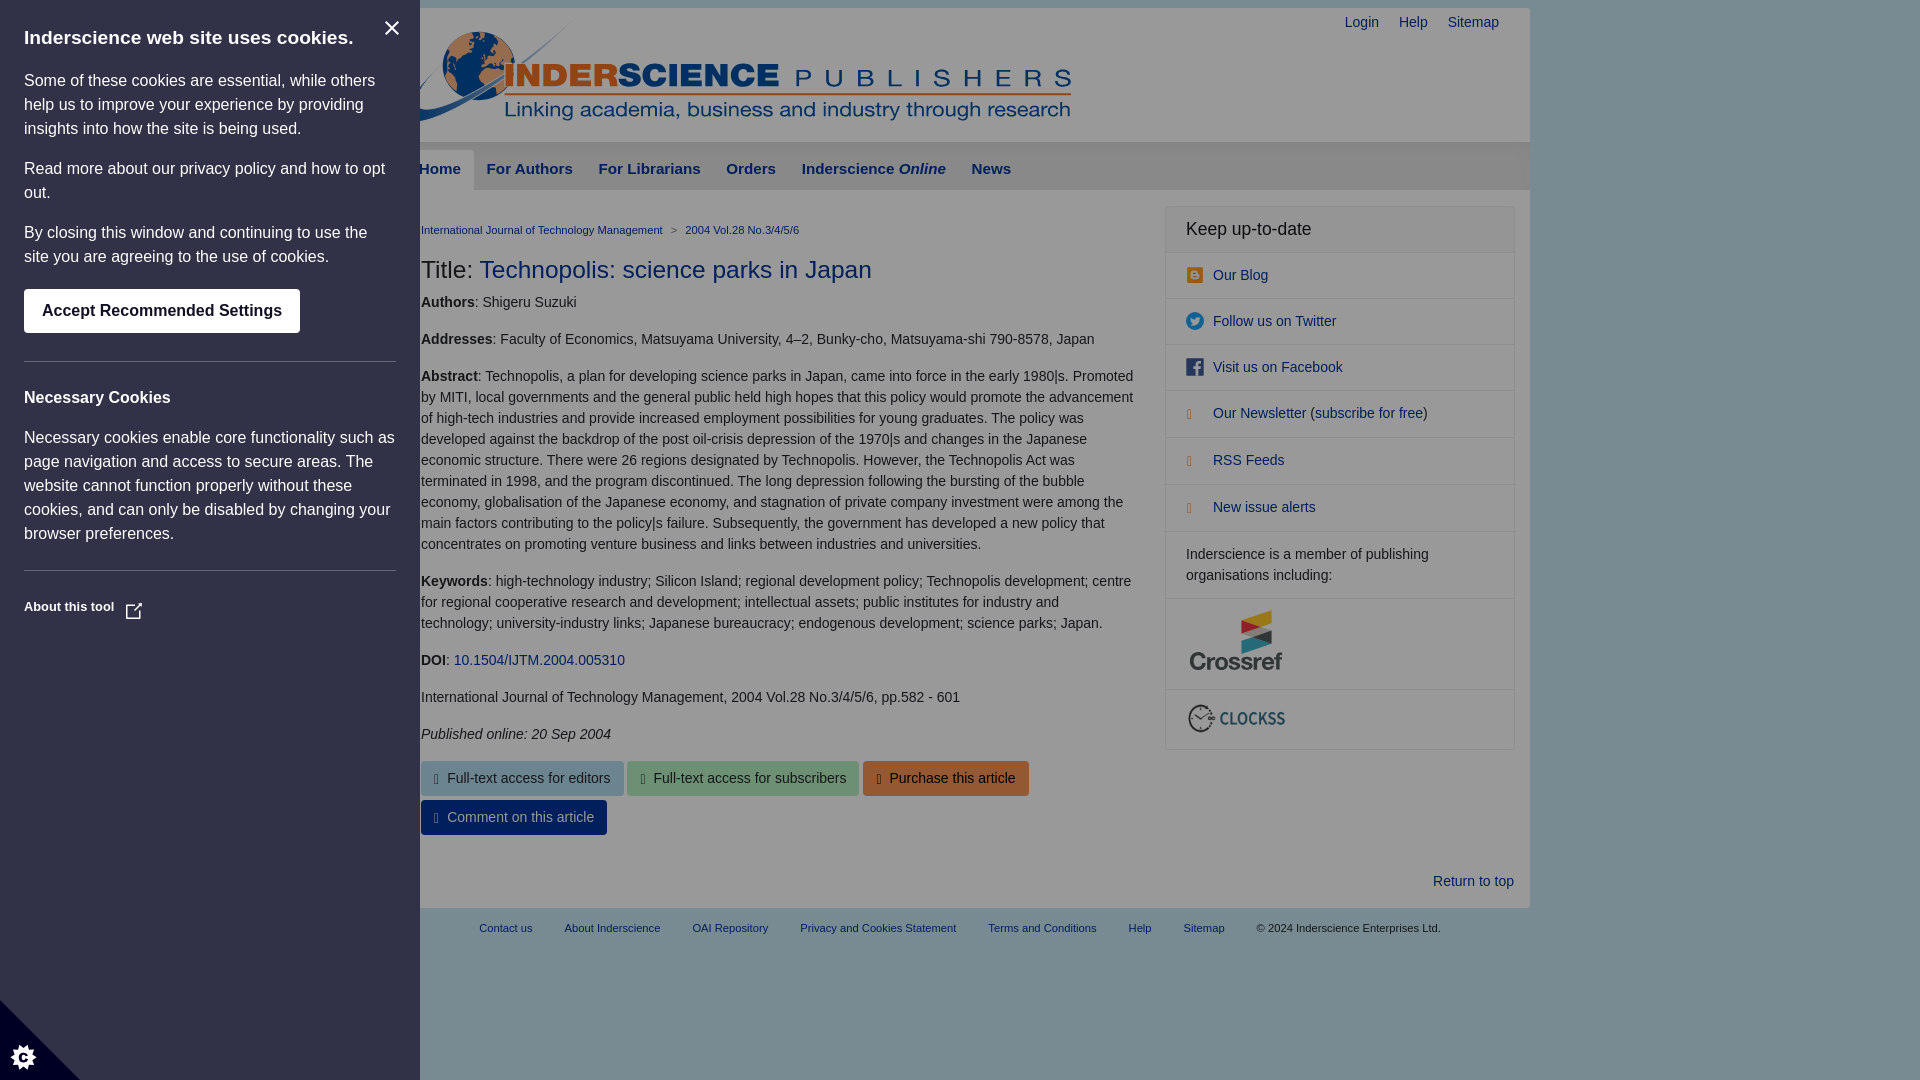  Describe the element at coordinates (530, 170) in the screenshot. I see `For Authors` at that location.